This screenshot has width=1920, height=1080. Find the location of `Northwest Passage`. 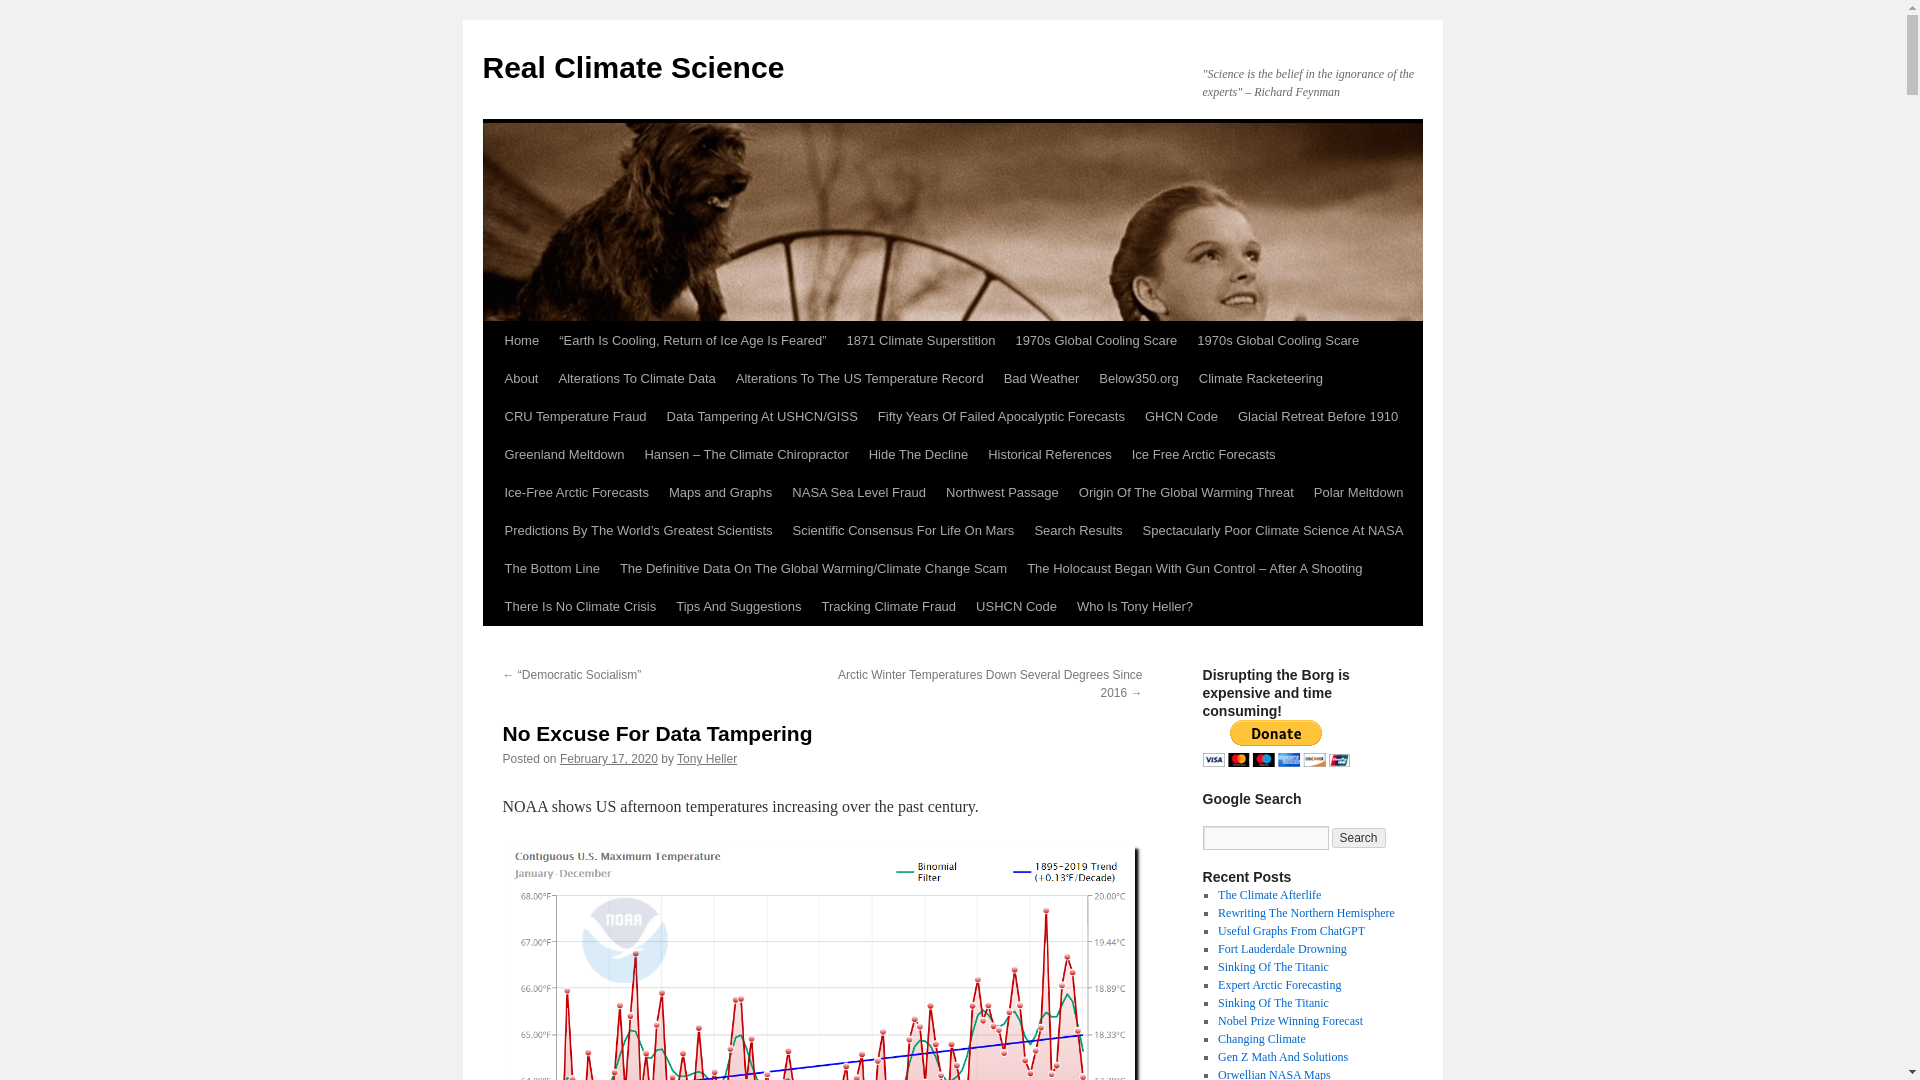

Northwest Passage is located at coordinates (1002, 492).